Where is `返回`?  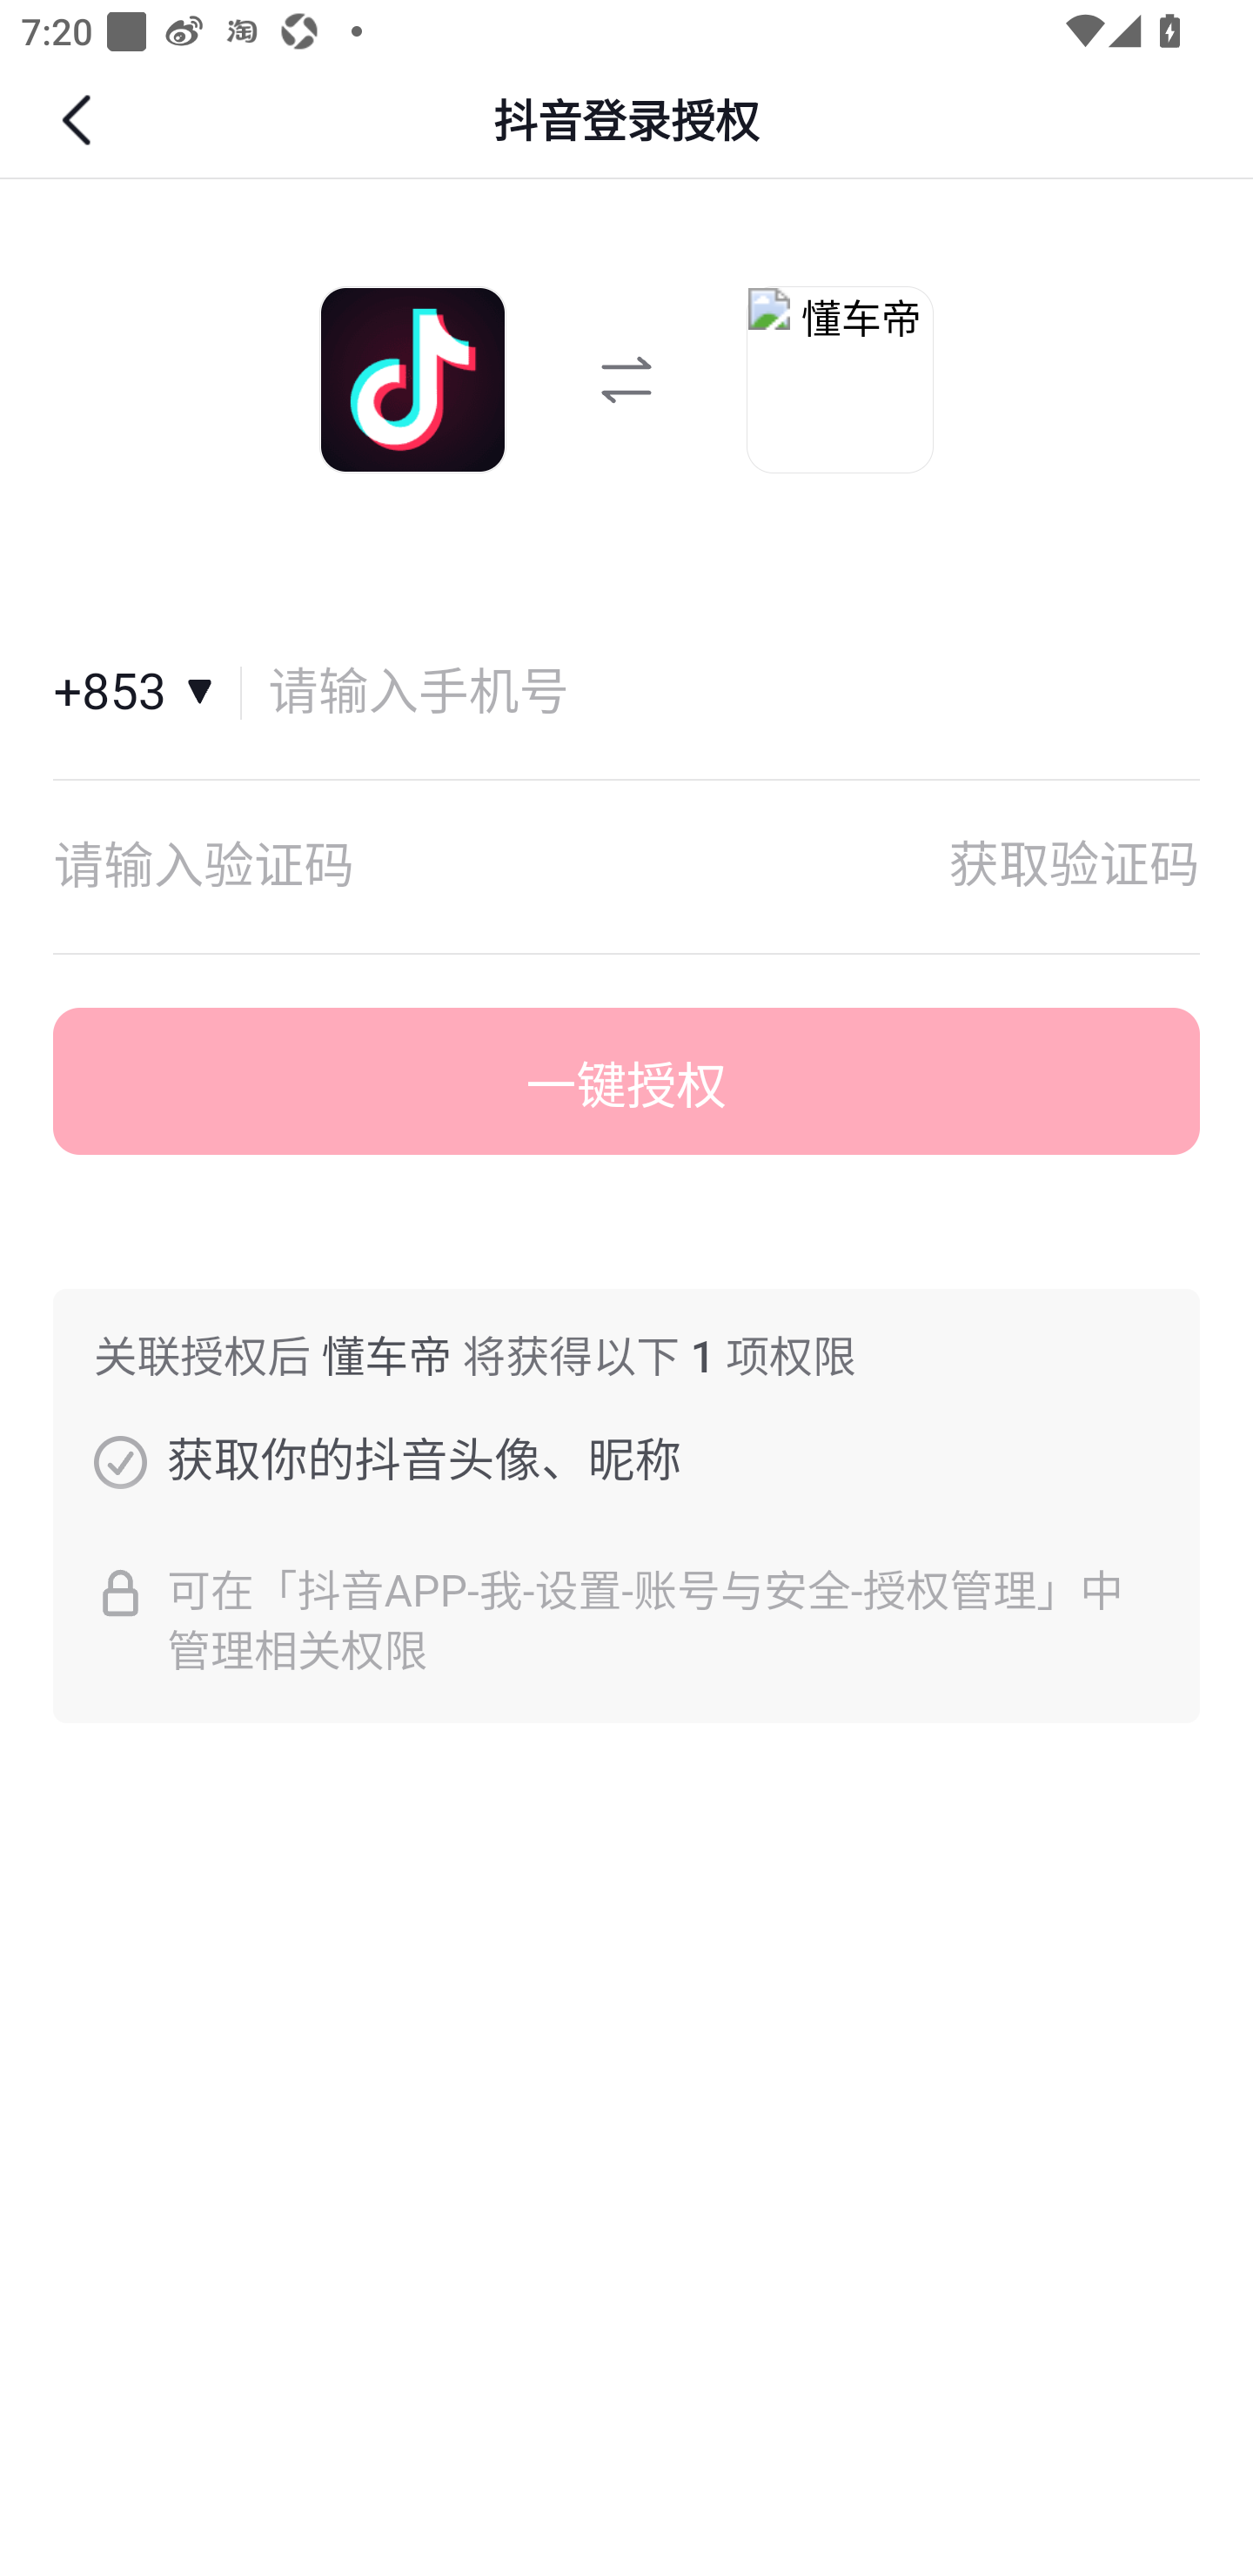 返回 is located at coordinates (80, 120).